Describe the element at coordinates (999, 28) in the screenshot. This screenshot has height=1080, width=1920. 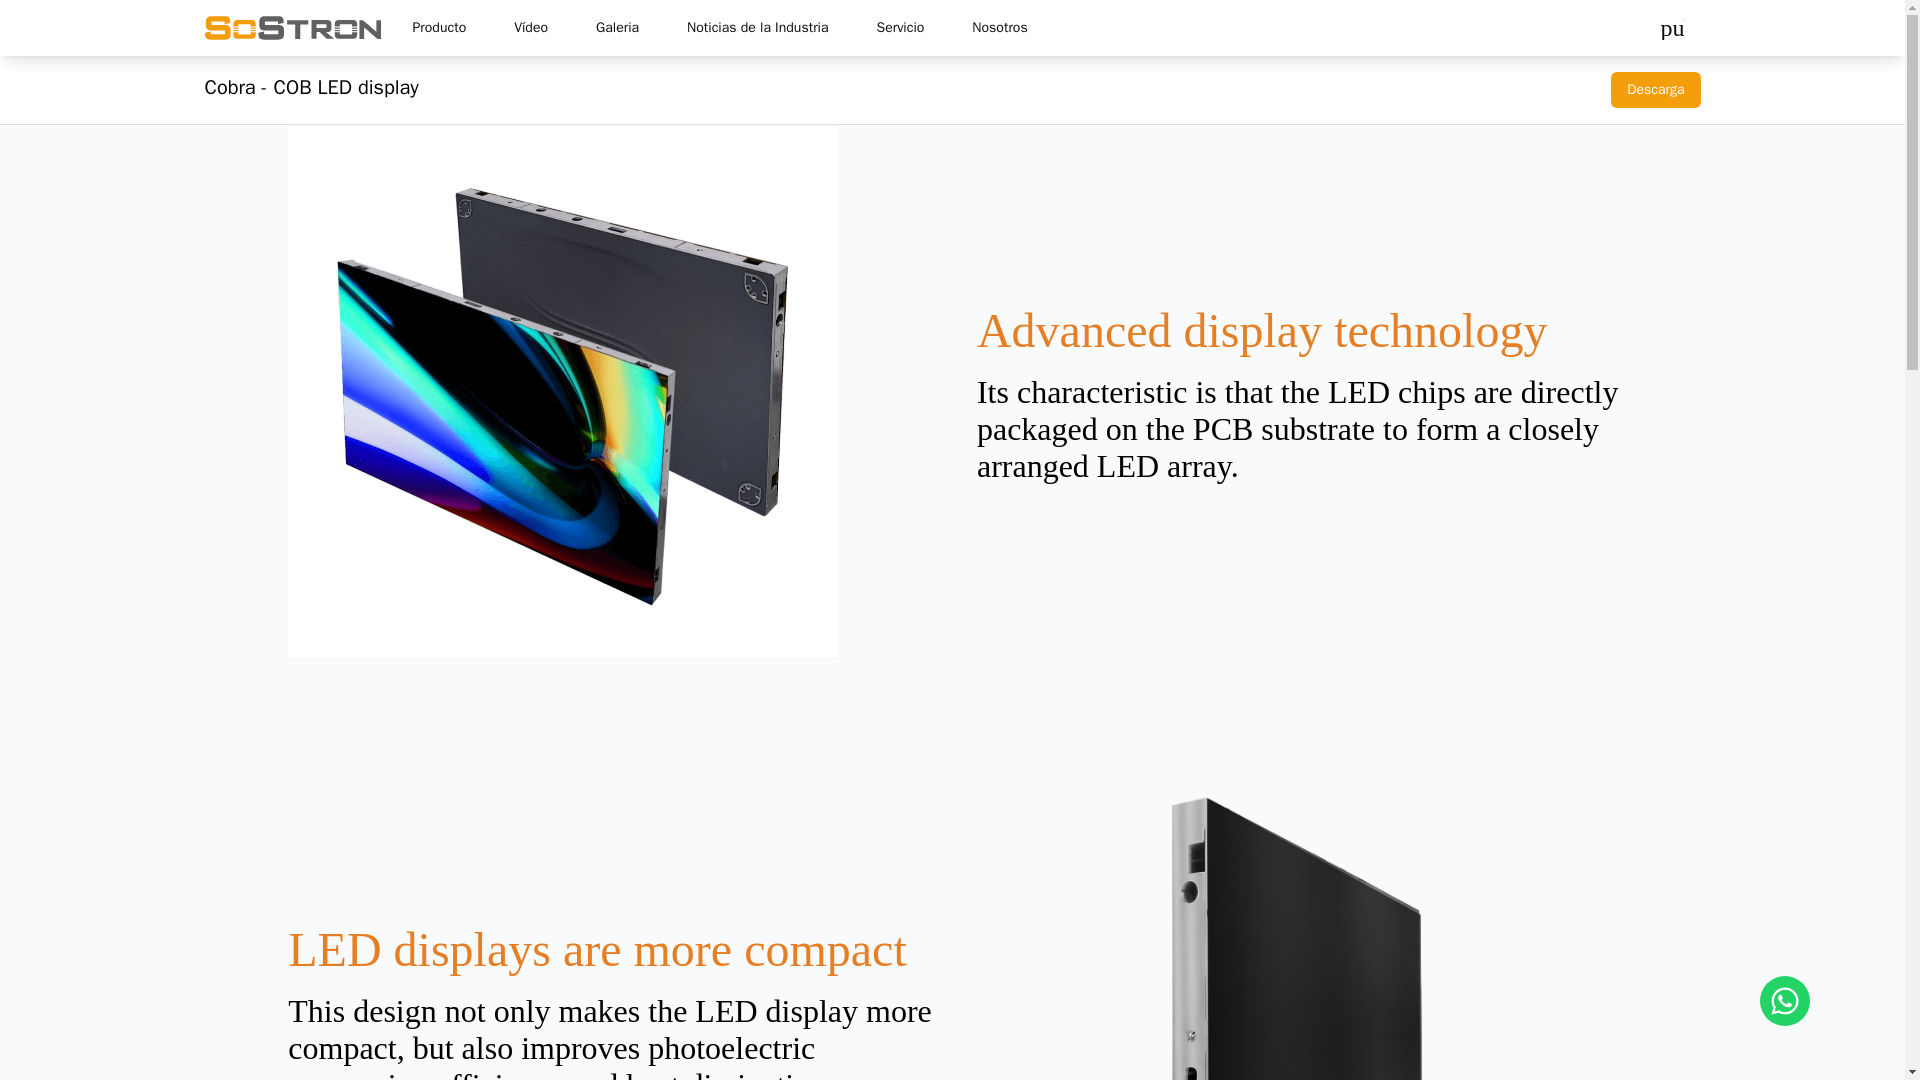
I see `Nosotros` at that location.